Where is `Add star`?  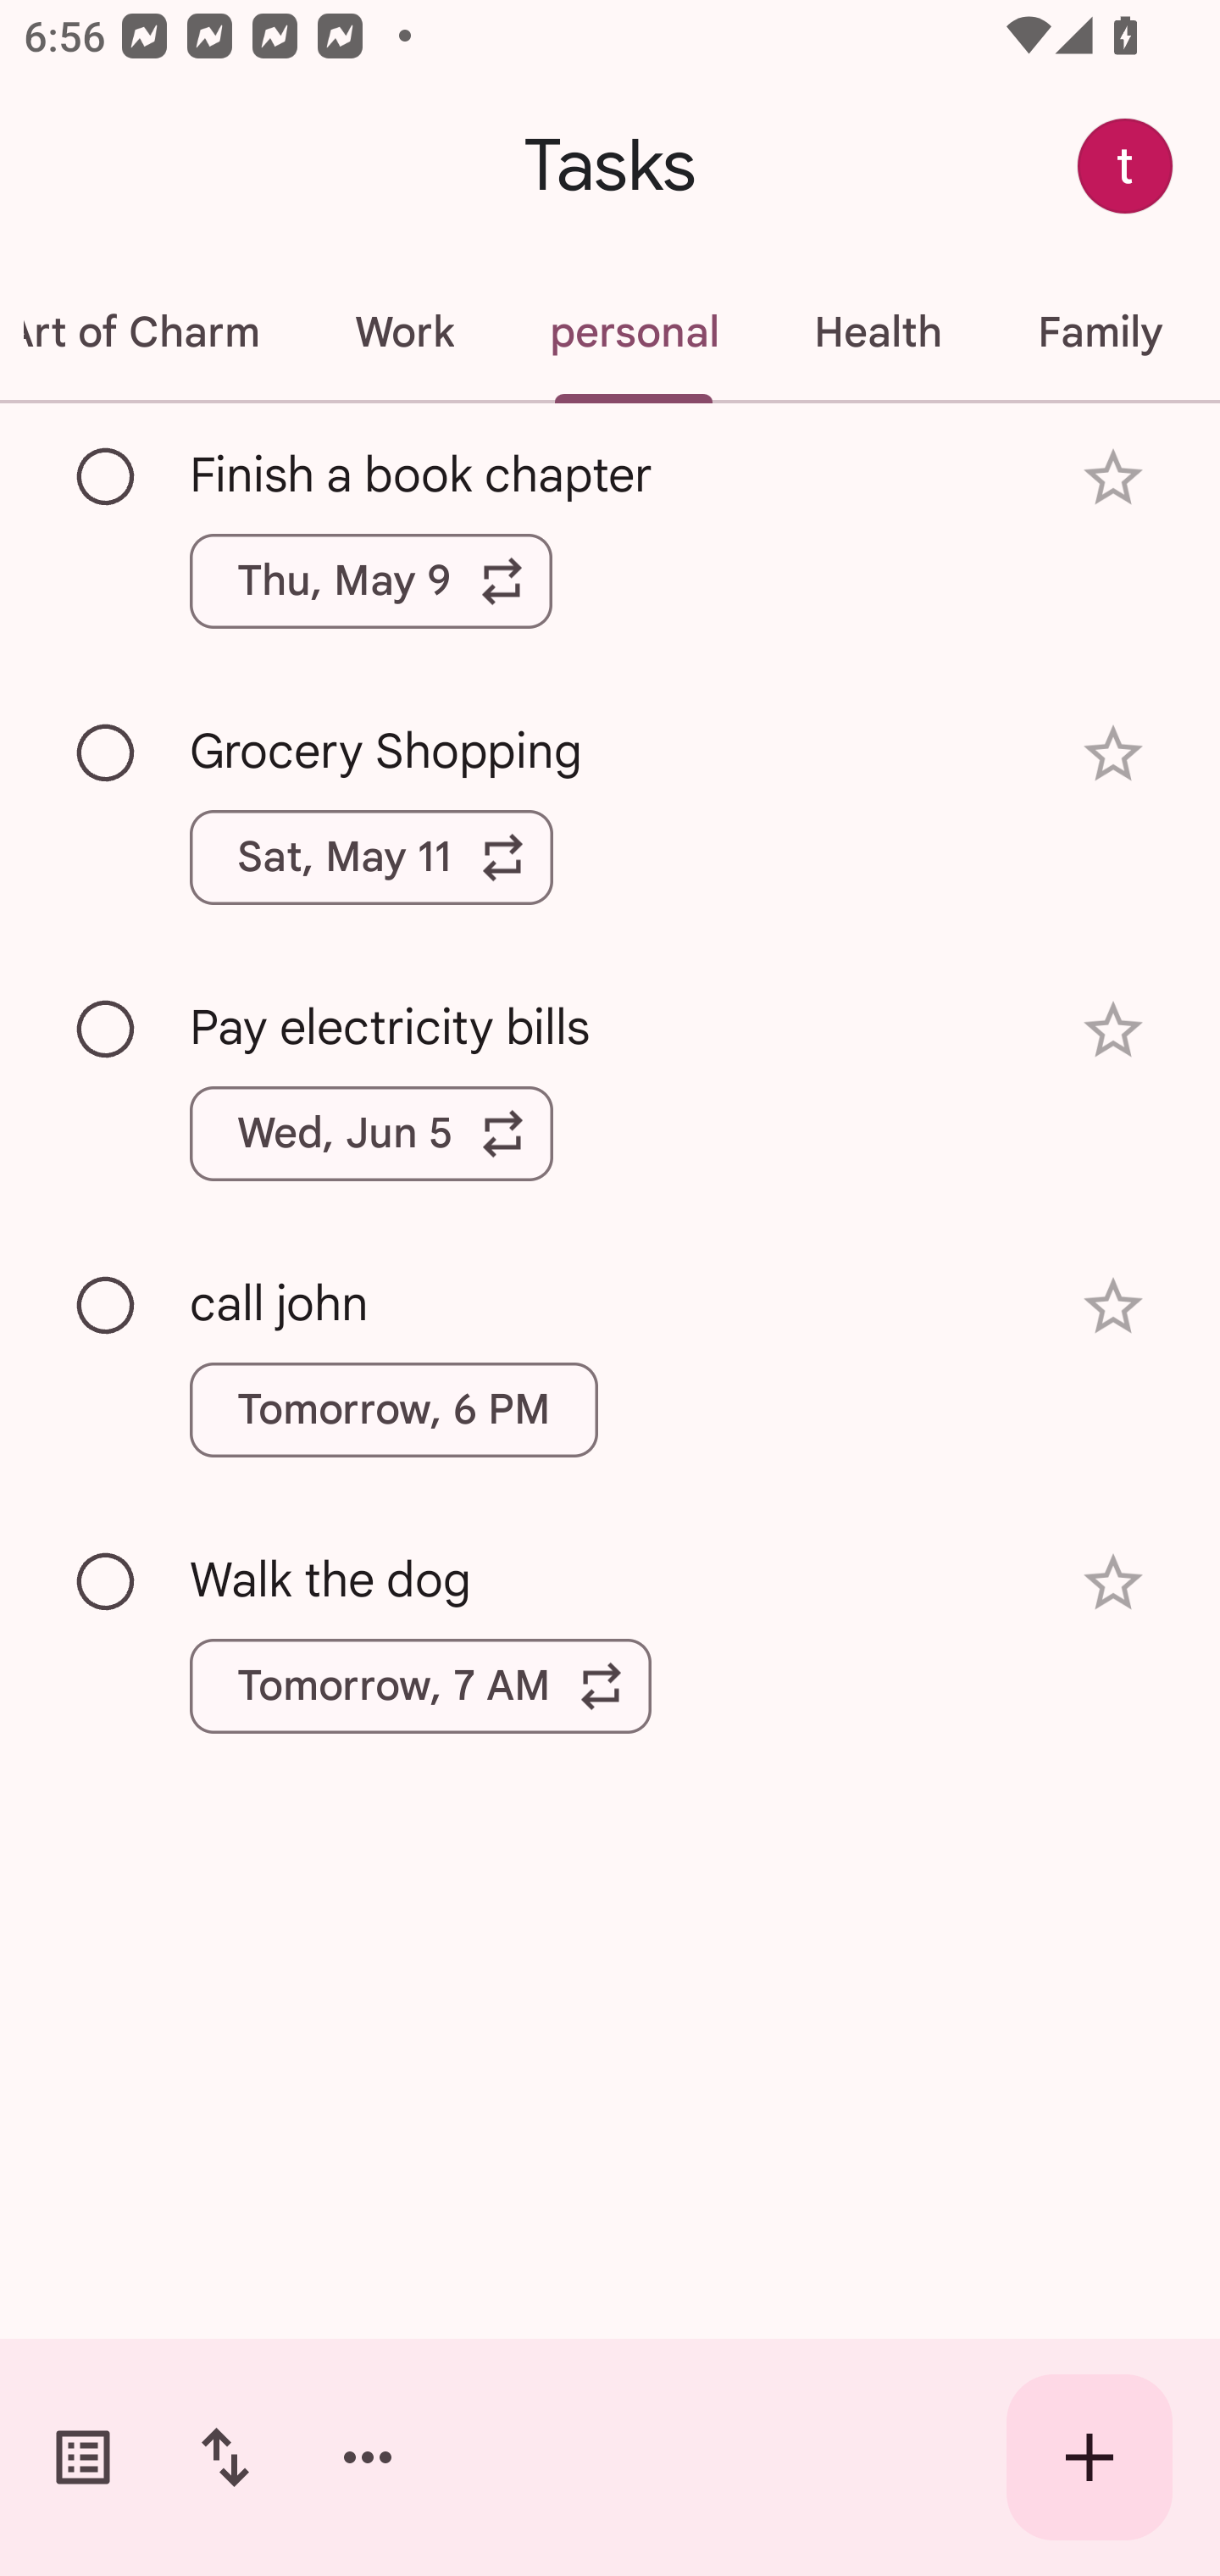
Add star is located at coordinates (1113, 1307).